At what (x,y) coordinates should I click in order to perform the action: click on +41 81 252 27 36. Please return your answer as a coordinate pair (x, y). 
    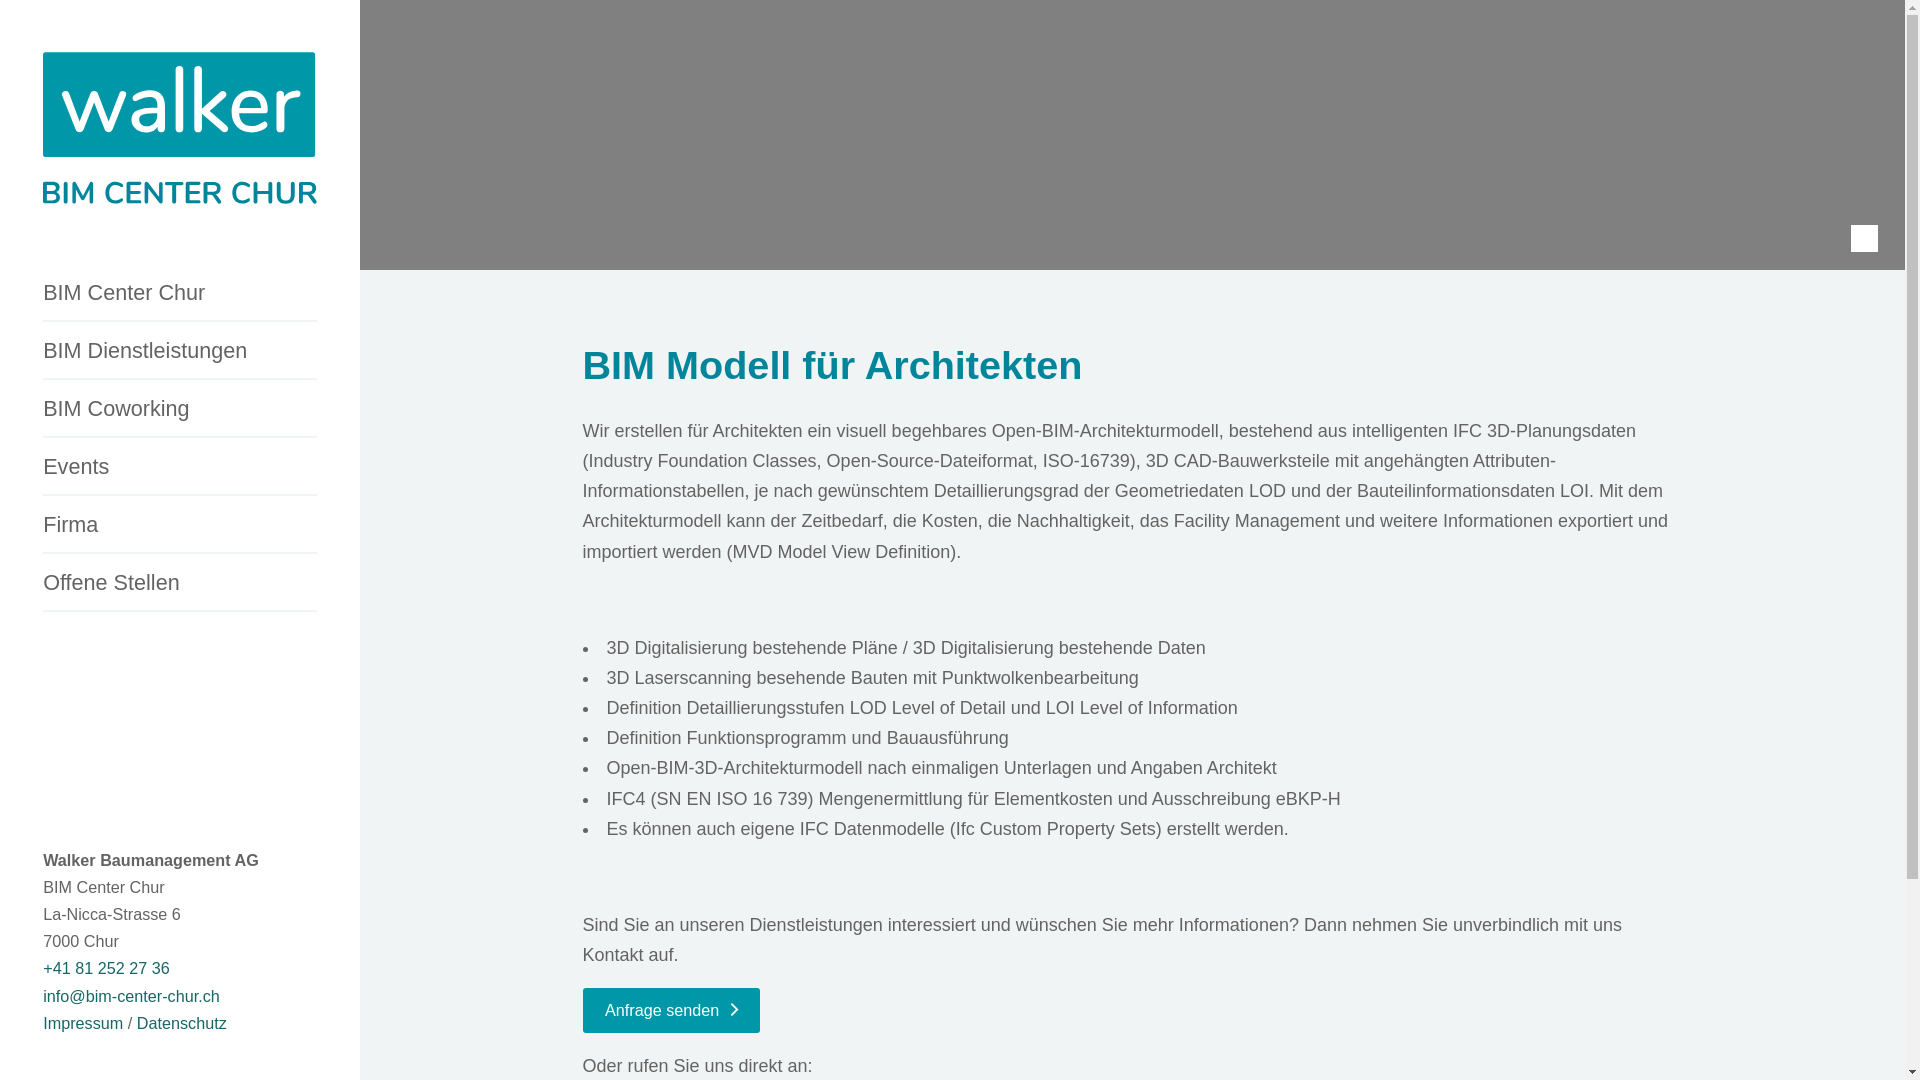
    Looking at the image, I should click on (106, 968).